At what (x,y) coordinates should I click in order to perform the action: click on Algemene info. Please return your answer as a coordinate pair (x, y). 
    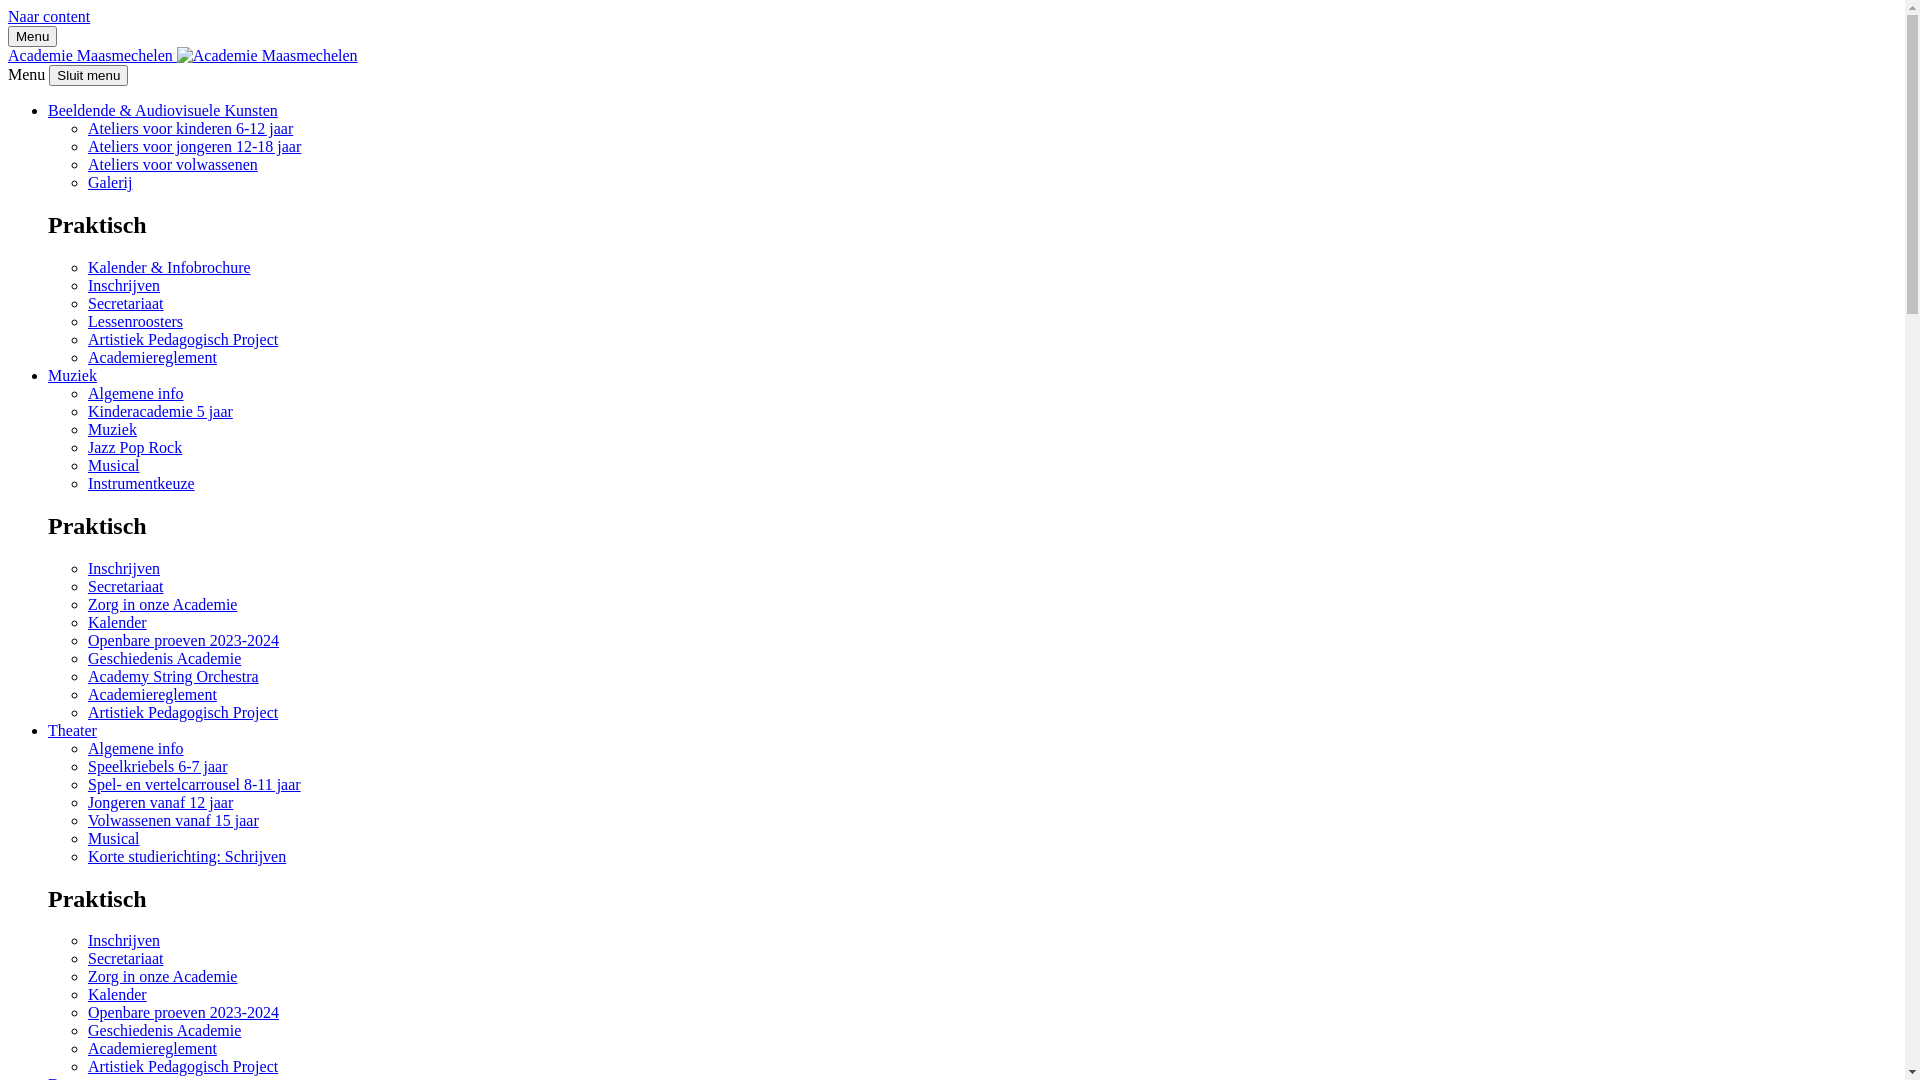
    Looking at the image, I should click on (136, 748).